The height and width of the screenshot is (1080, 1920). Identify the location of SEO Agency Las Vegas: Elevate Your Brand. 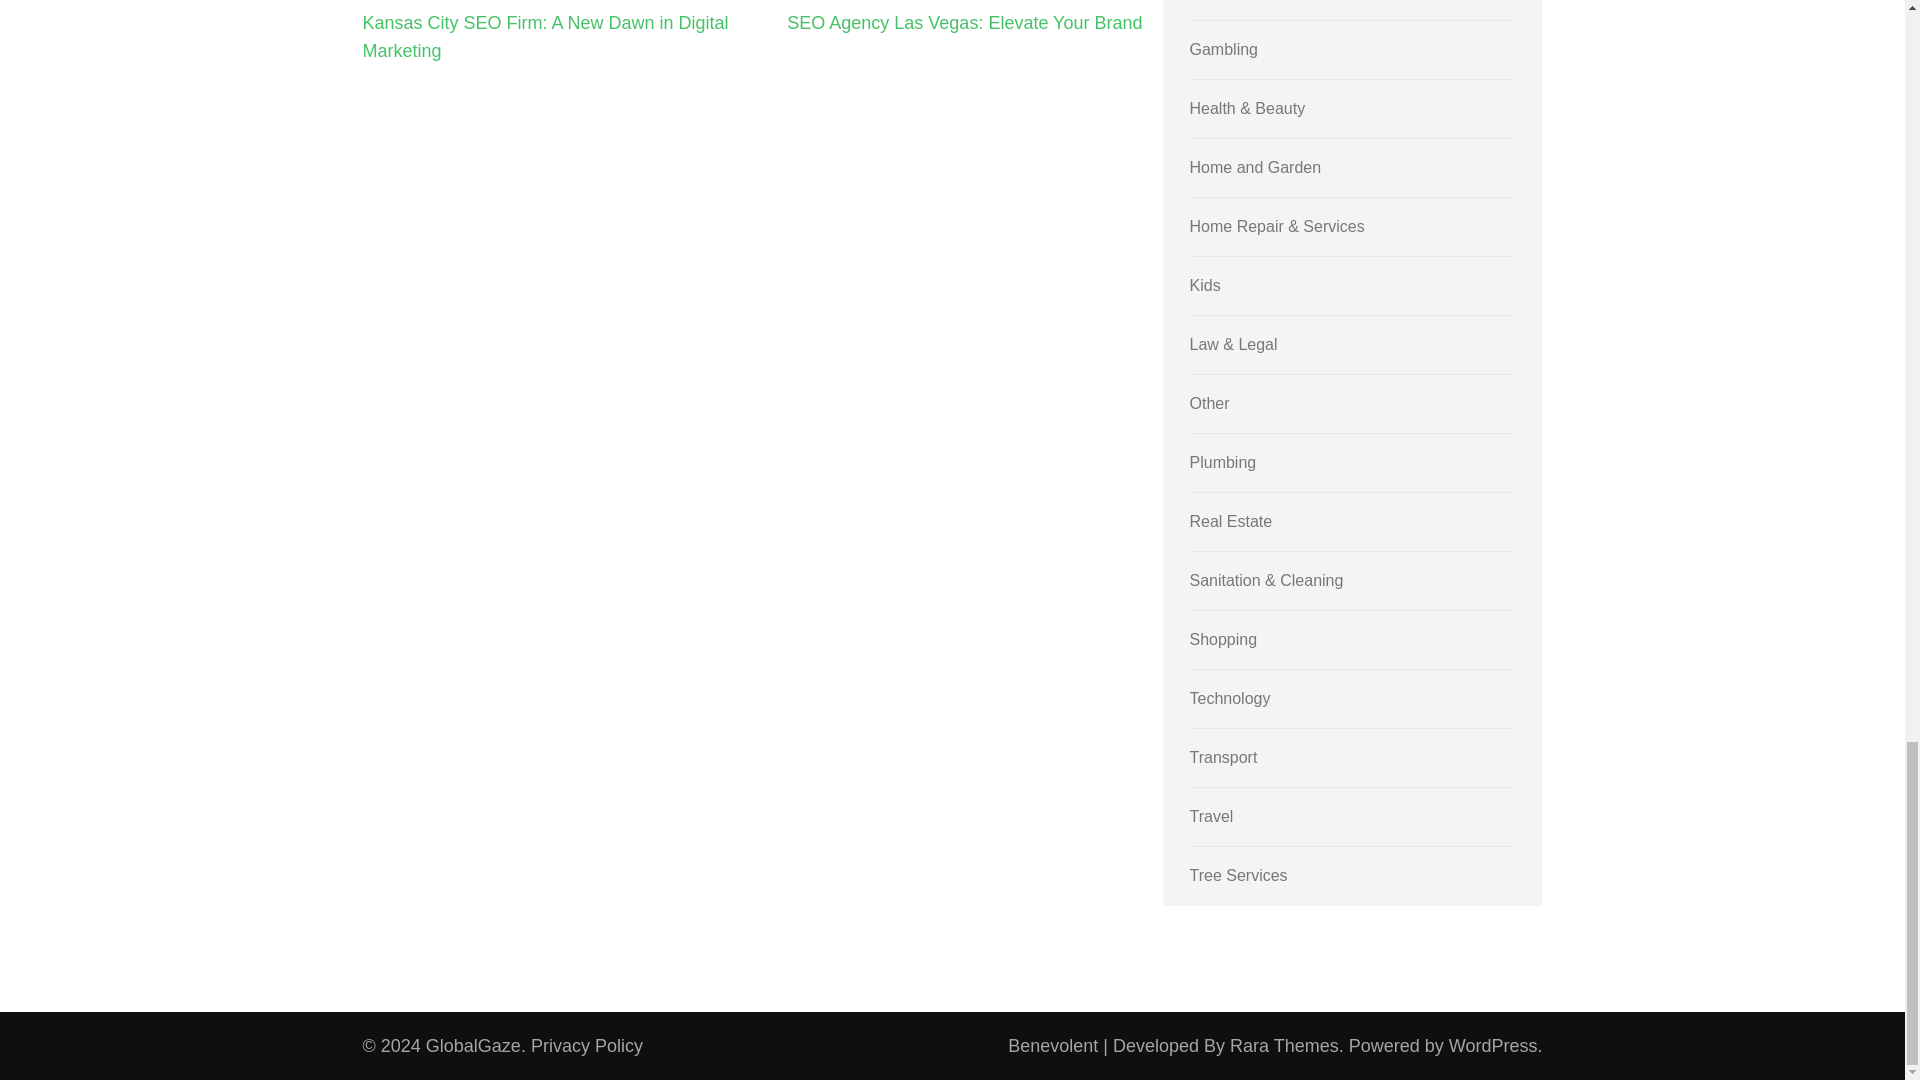
(964, 22).